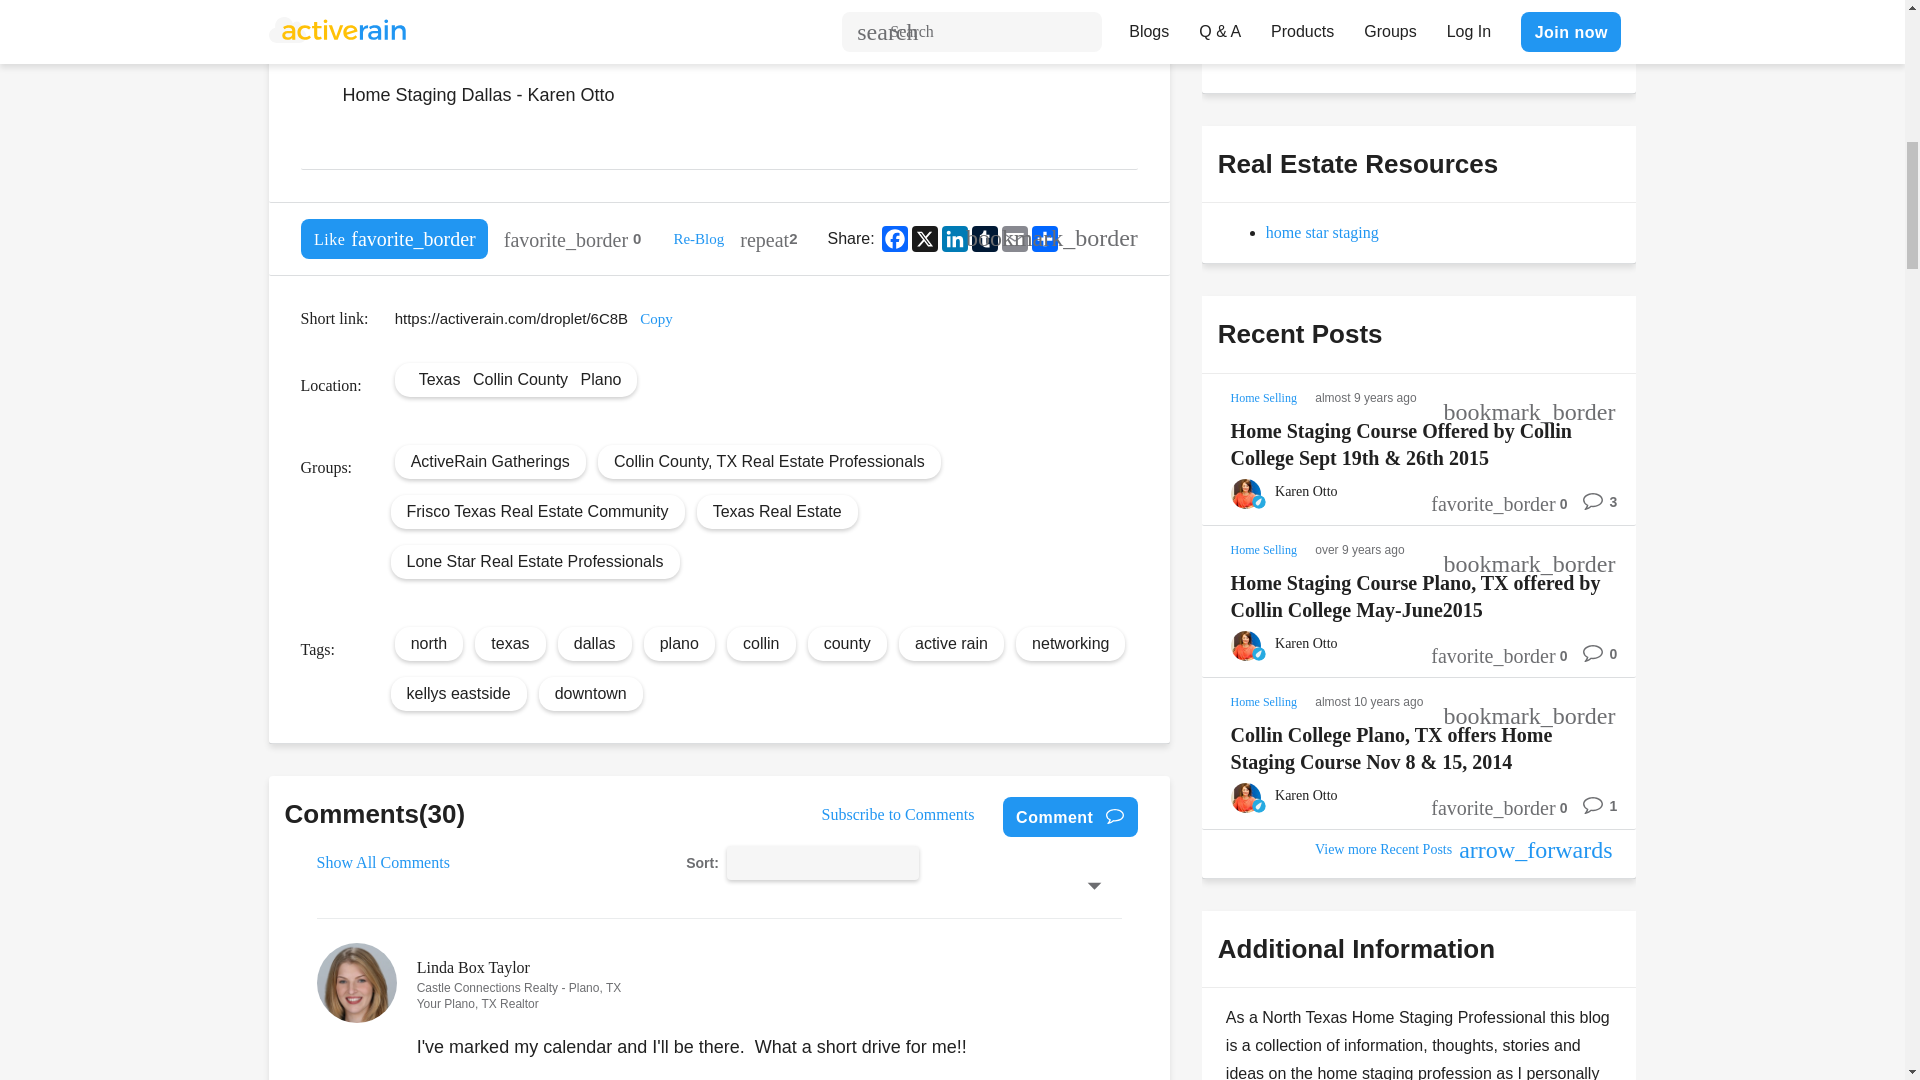 This screenshot has width=1920, height=1080. Describe the element at coordinates (894, 238) in the screenshot. I see `Facebook` at that location.